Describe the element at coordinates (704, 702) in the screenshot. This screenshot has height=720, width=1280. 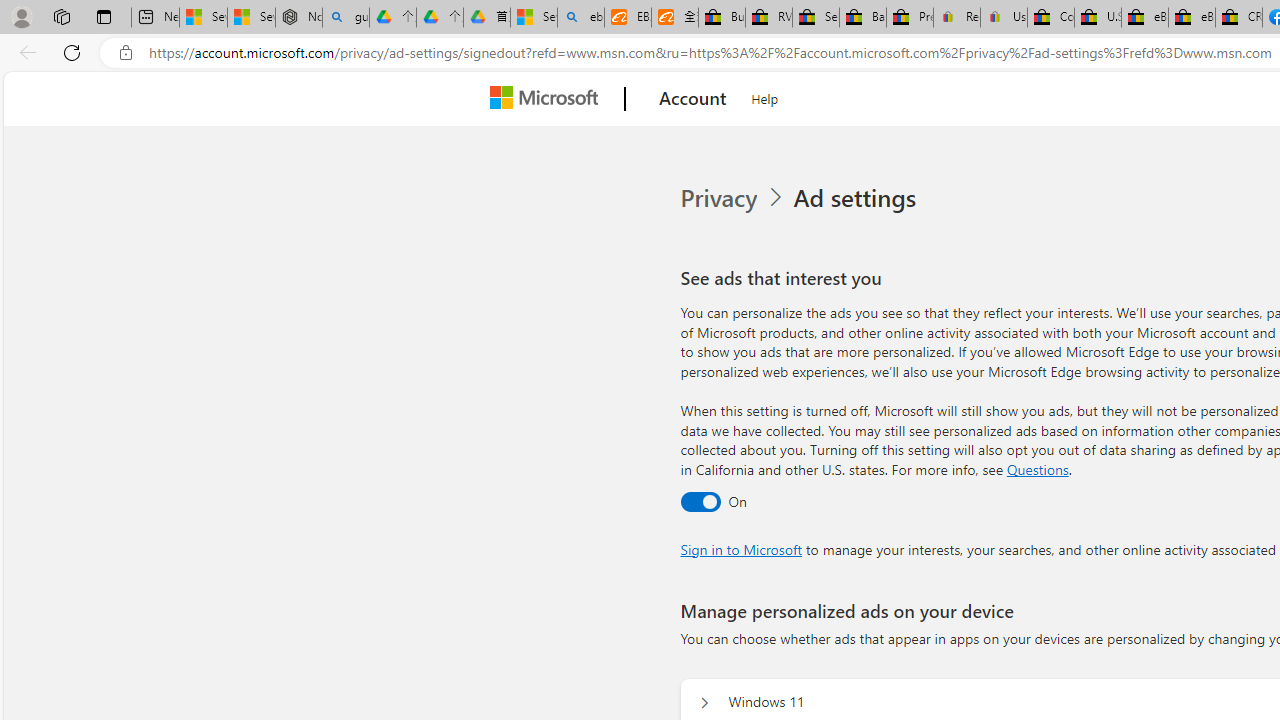
I see `Manage personalized ads on your device Windows 11` at that location.